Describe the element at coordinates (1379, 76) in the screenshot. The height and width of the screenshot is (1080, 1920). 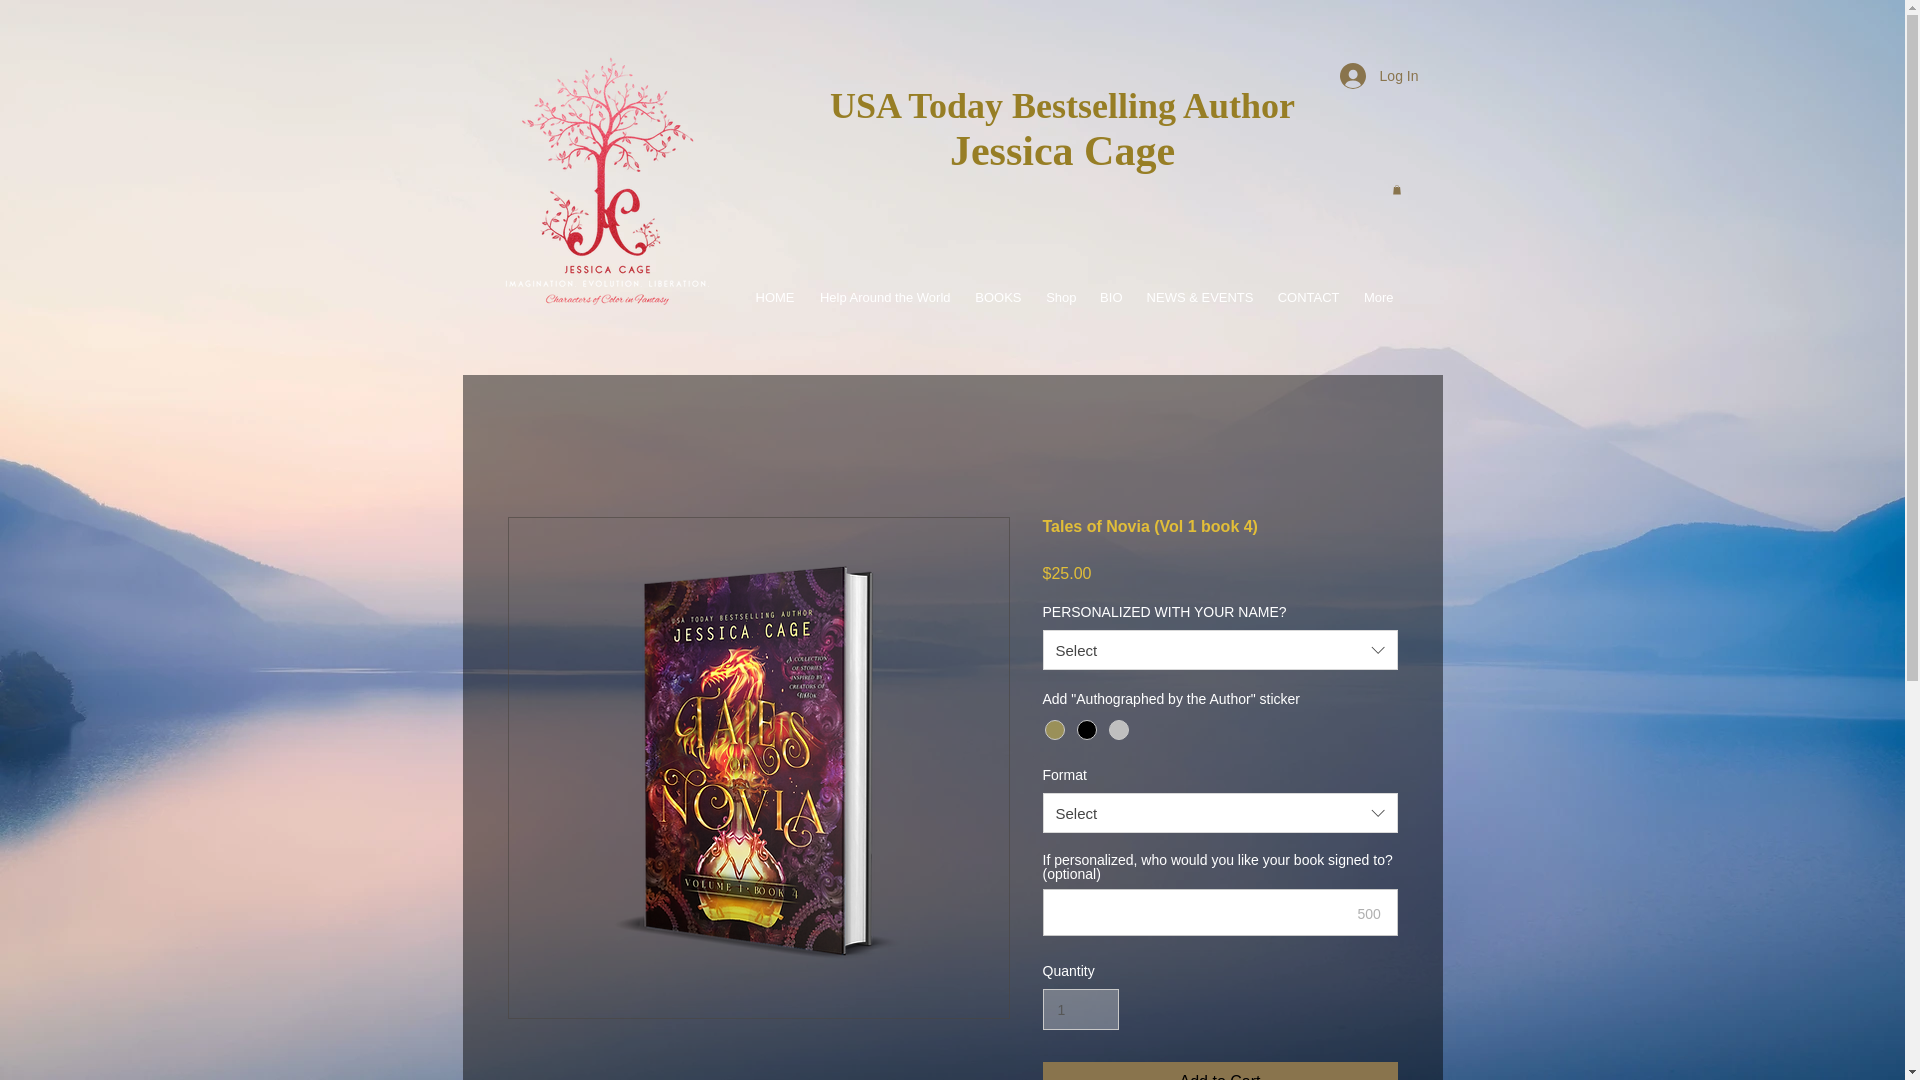
I see `Log In` at that location.